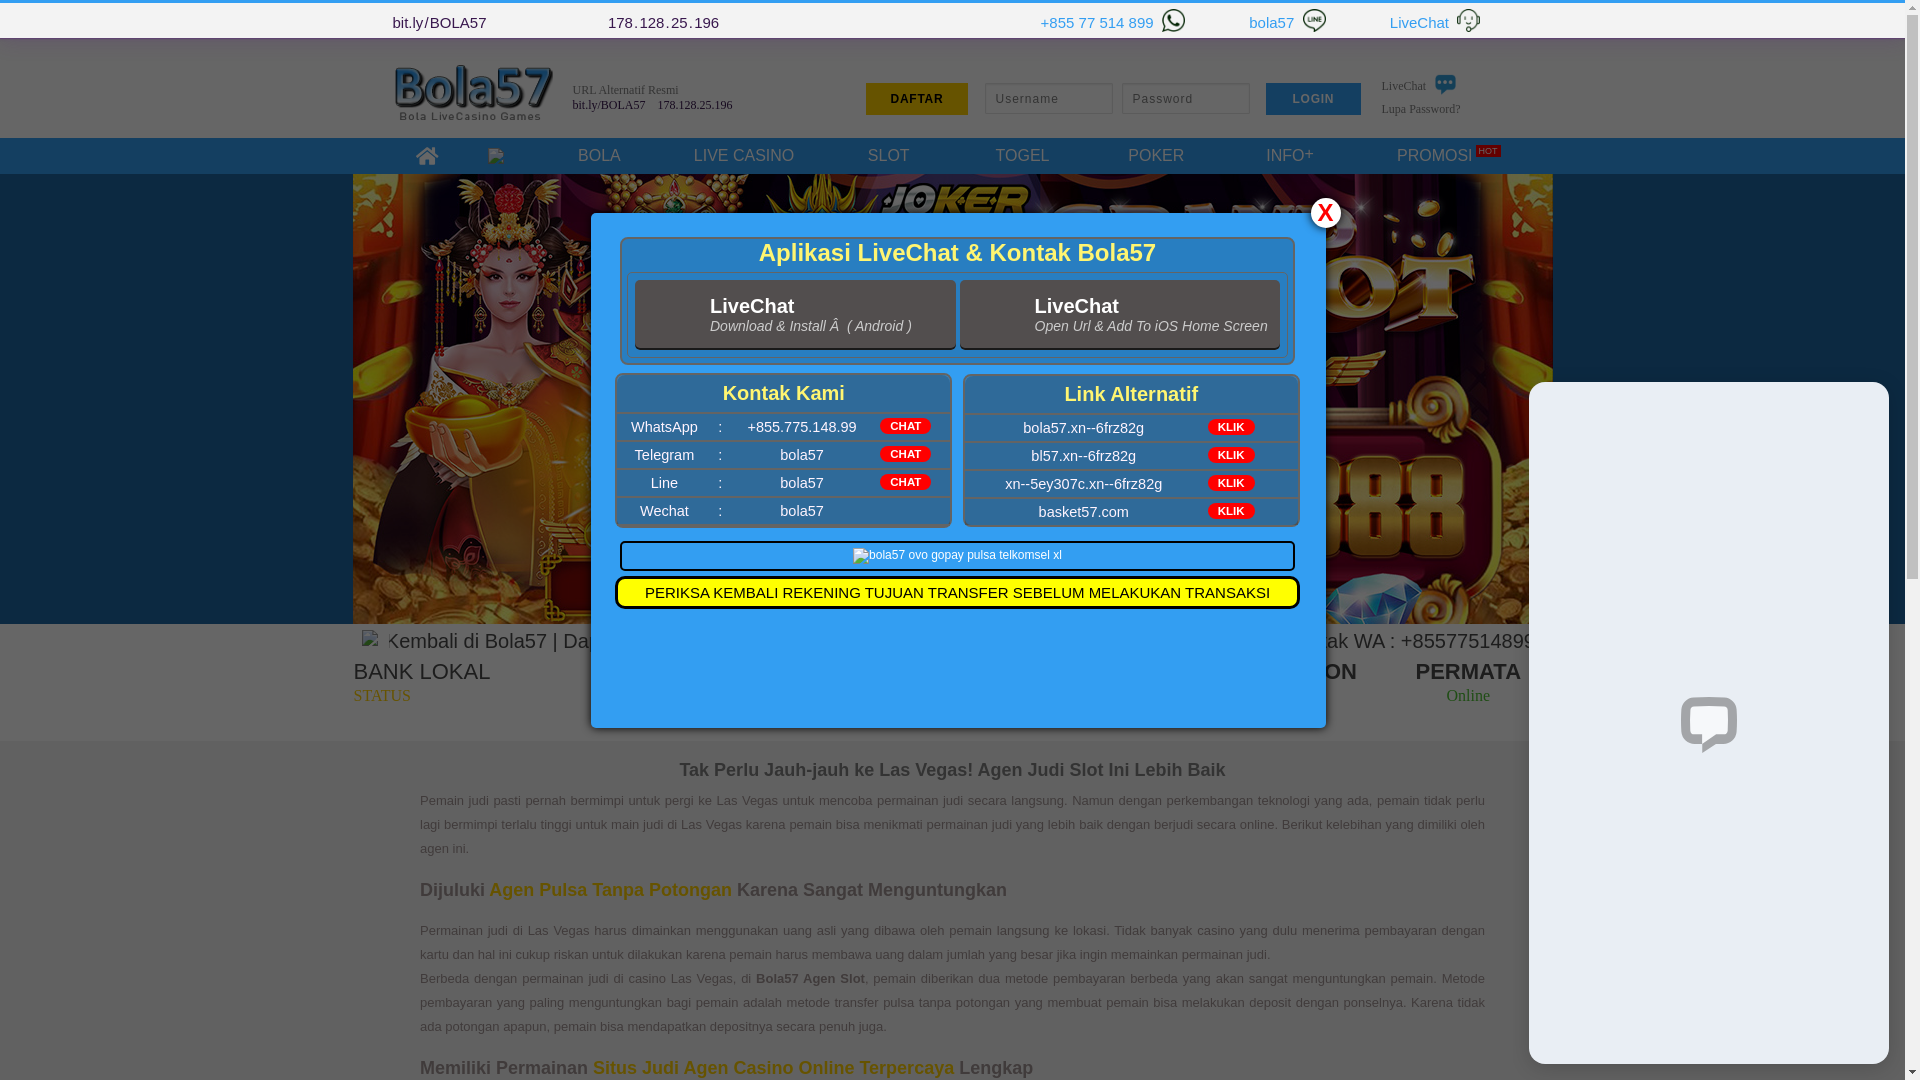 The image size is (1920, 1080). What do you see at coordinates (1325, 212) in the screenshot?
I see `X` at bounding box center [1325, 212].